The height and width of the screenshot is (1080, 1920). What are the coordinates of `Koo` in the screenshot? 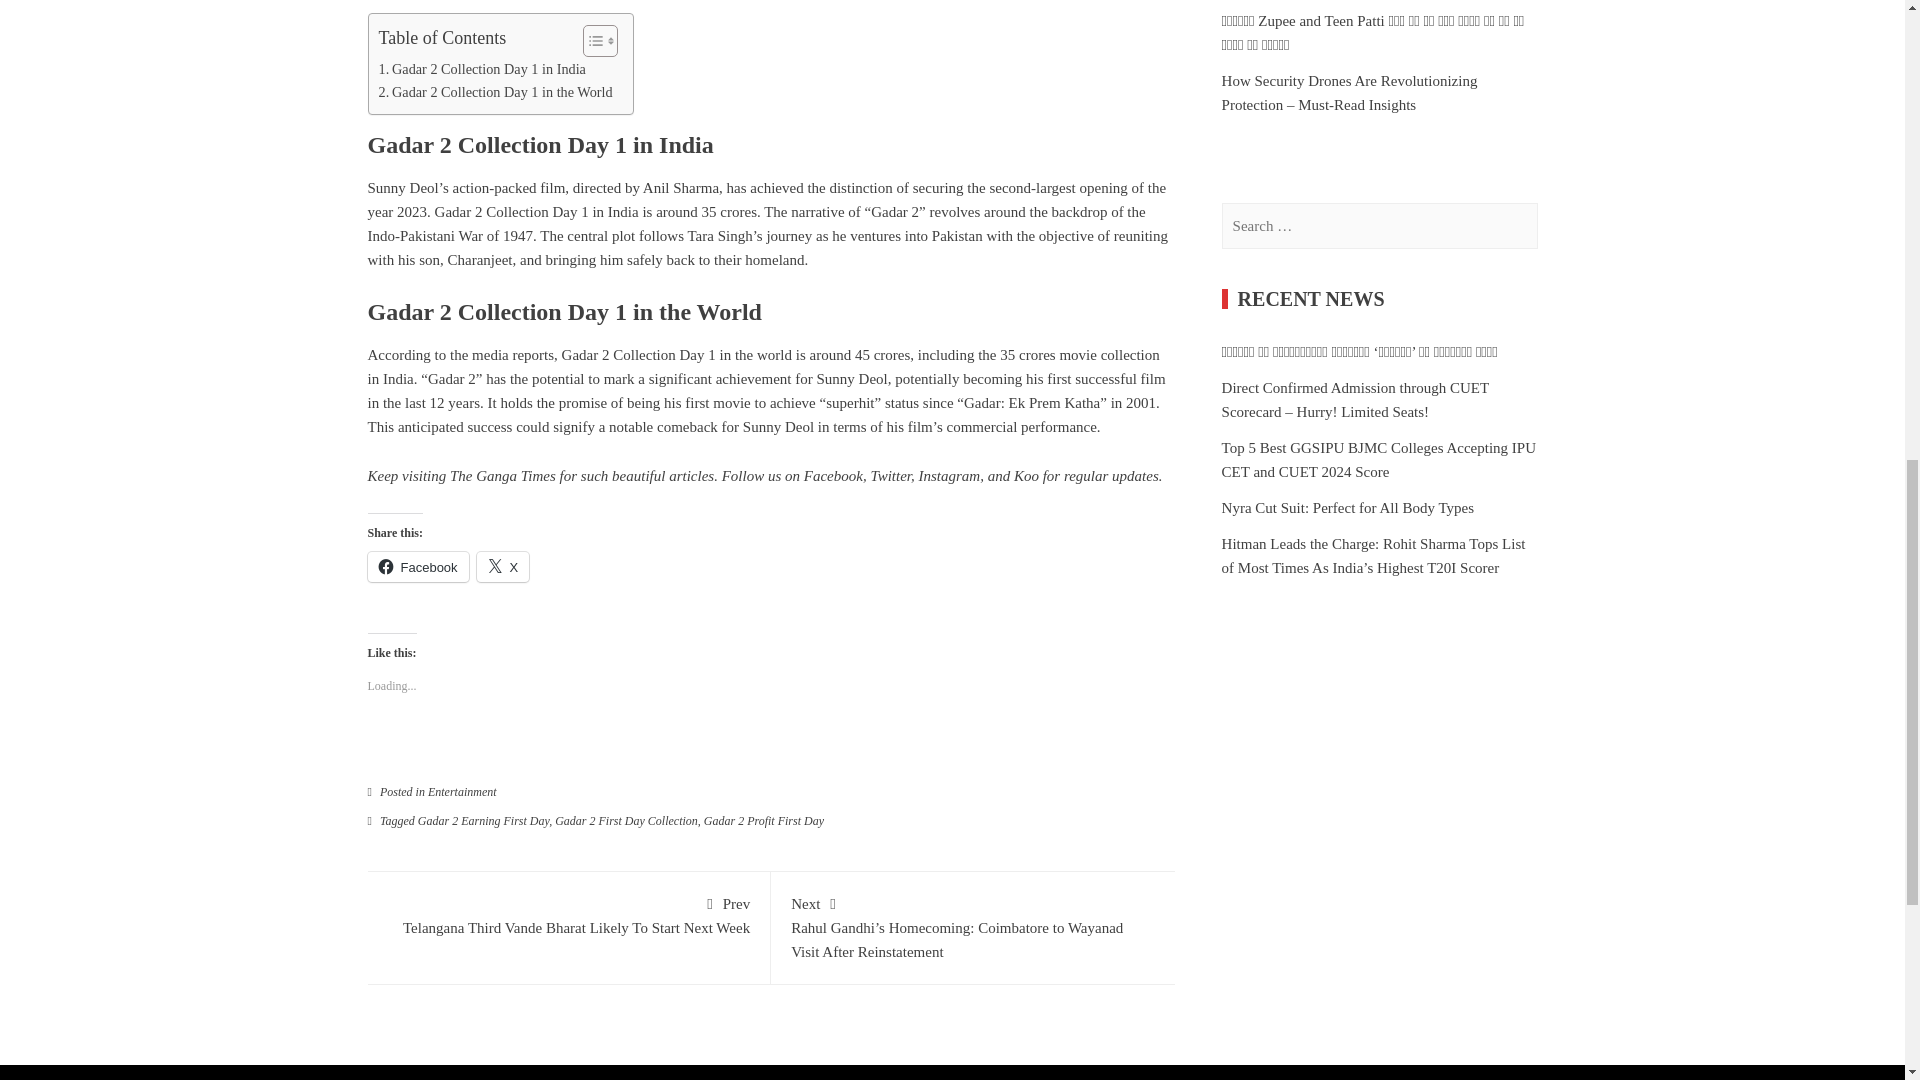 It's located at (1026, 475).